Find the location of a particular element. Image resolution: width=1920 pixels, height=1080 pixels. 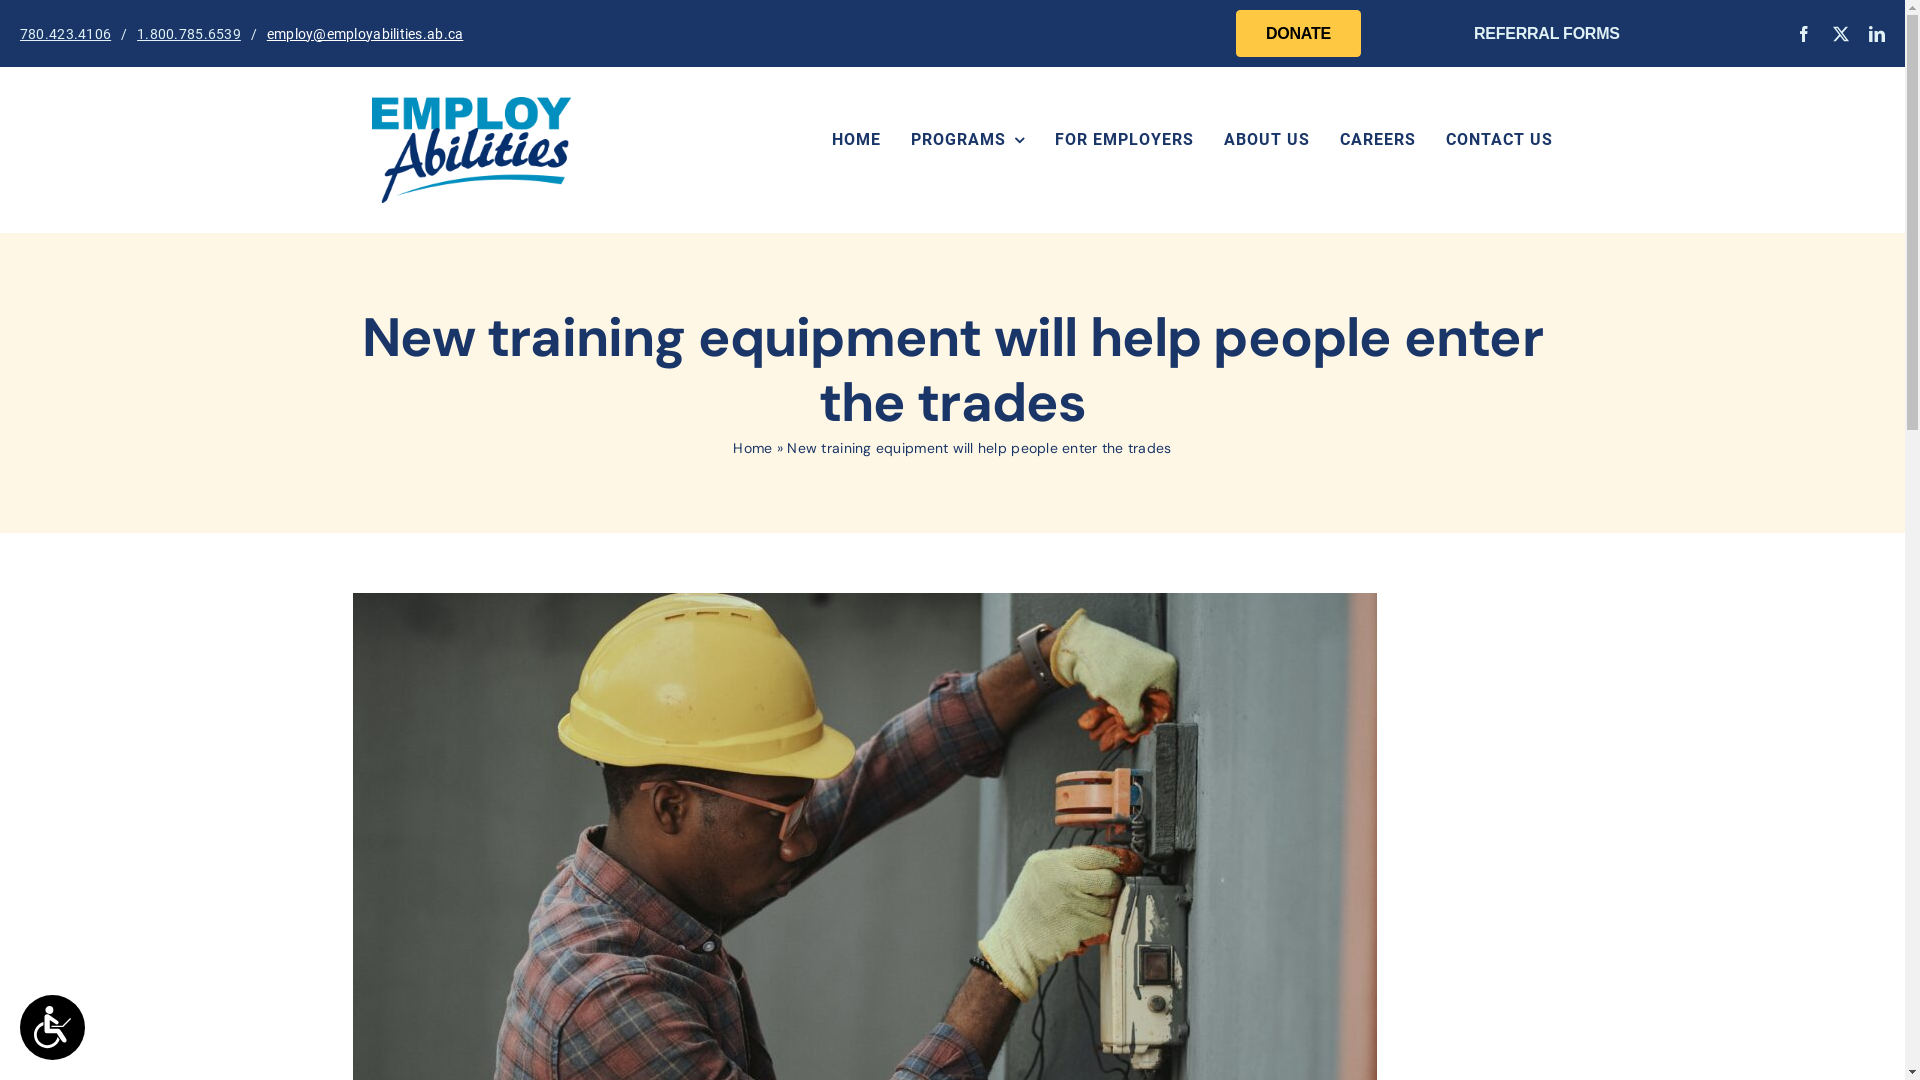

Twitter is located at coordinates (1840, 34).